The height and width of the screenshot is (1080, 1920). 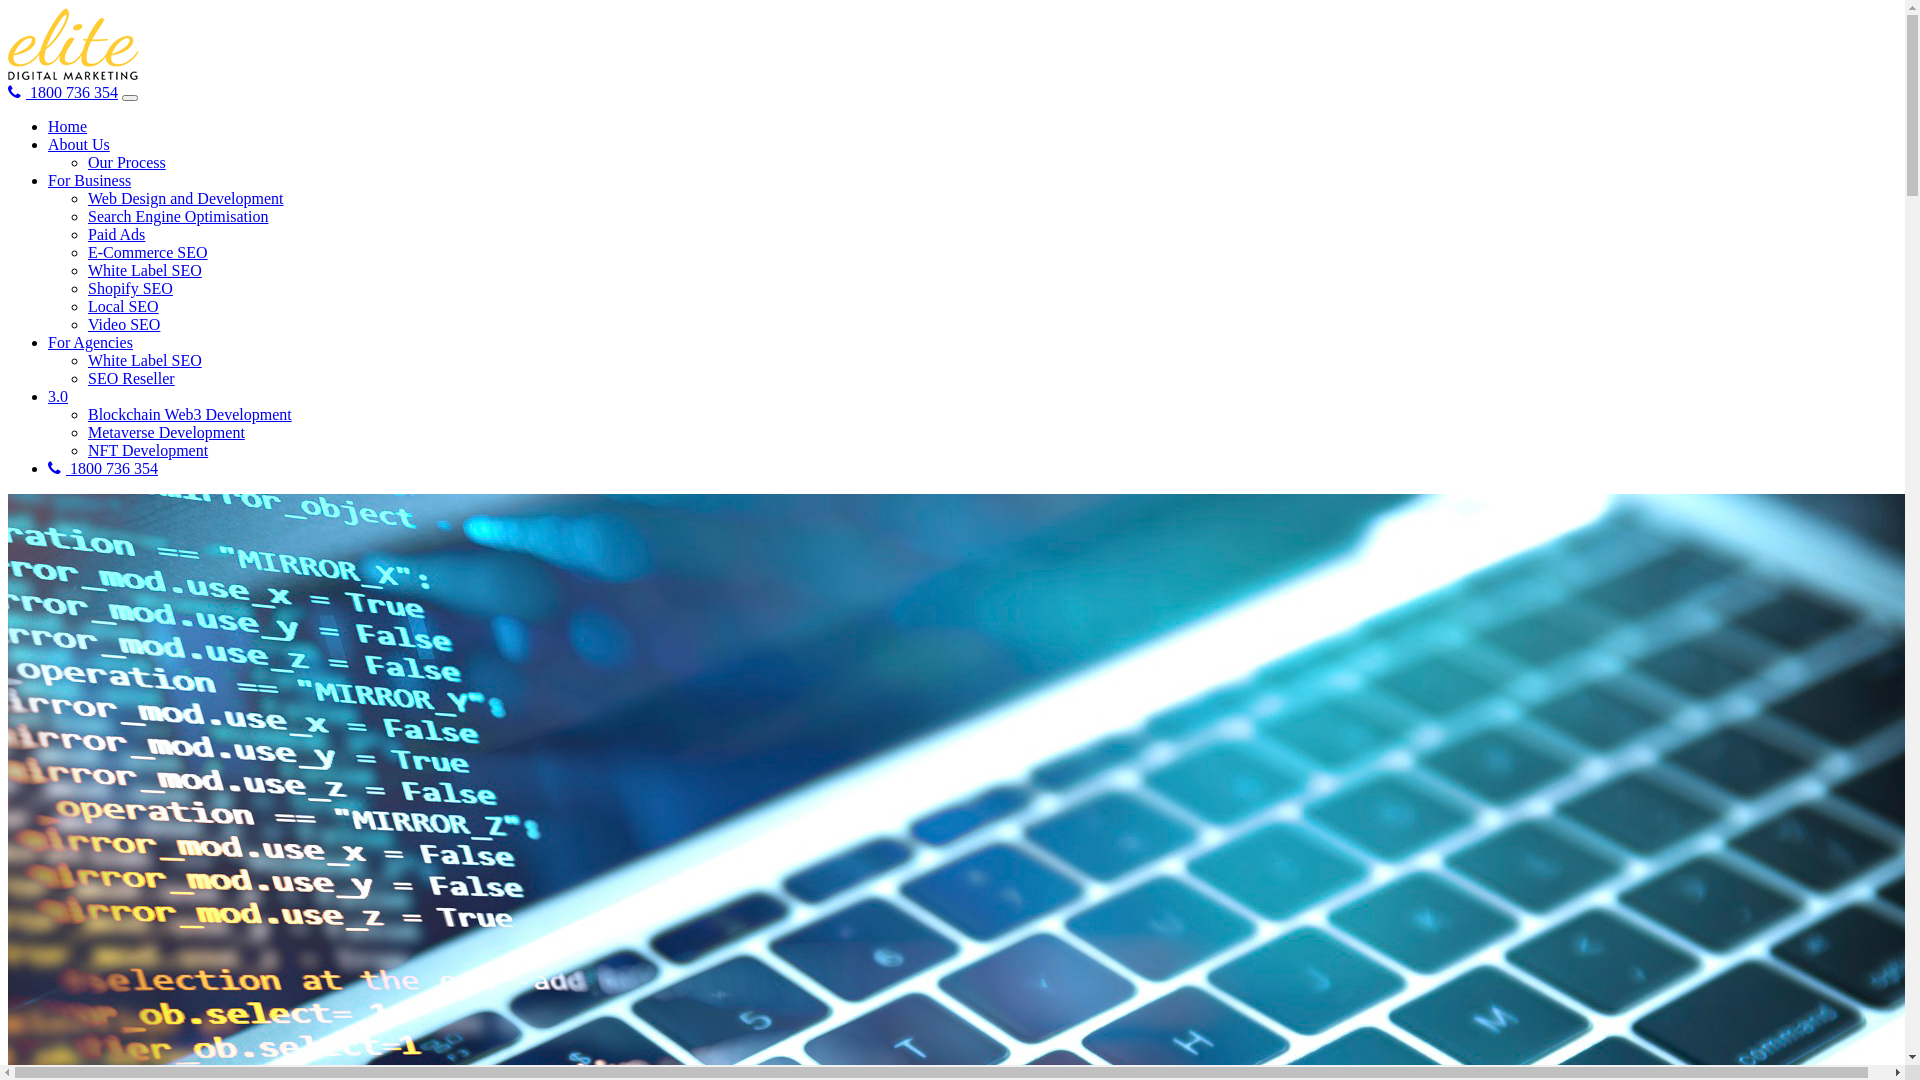 I want to click on Home, so click(x=68, y=126).